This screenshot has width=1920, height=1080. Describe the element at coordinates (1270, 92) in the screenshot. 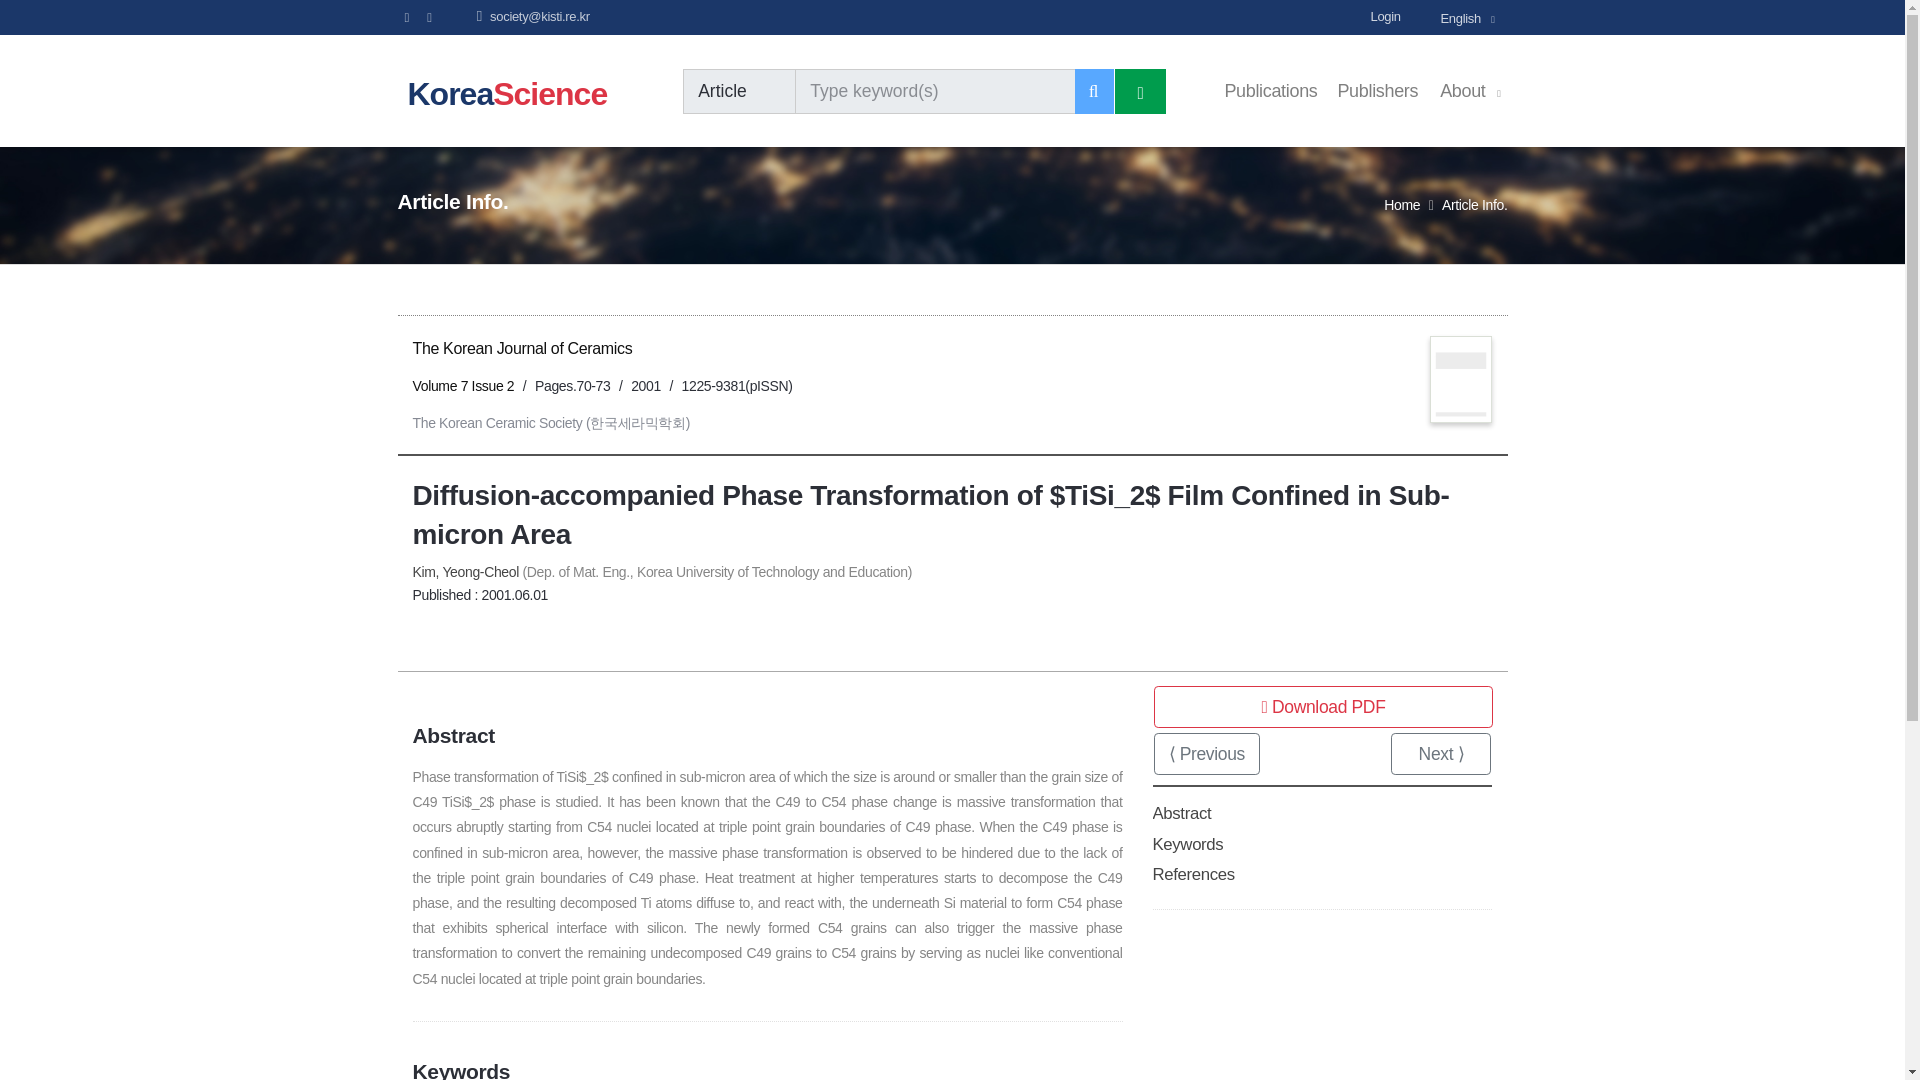

I see `Publications` at that location.